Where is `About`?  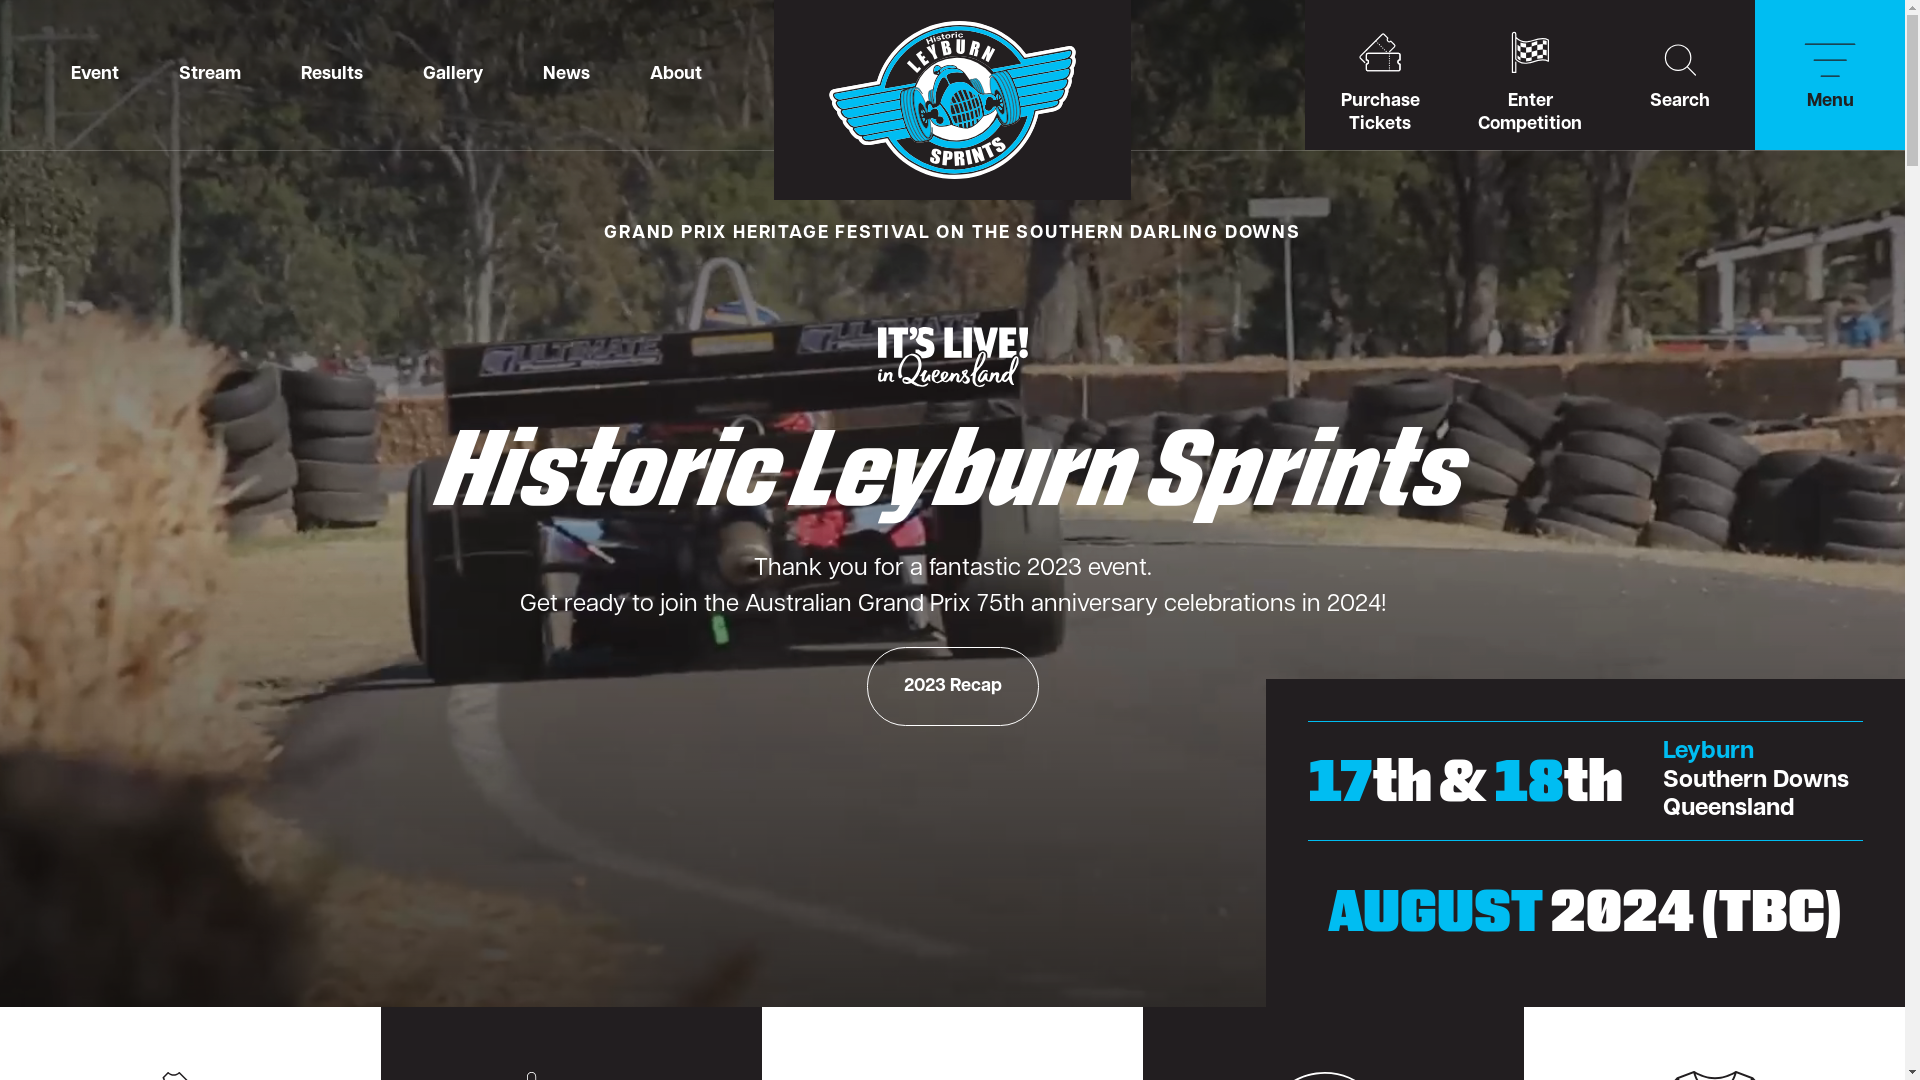 About is located at coordinates (676, 75).